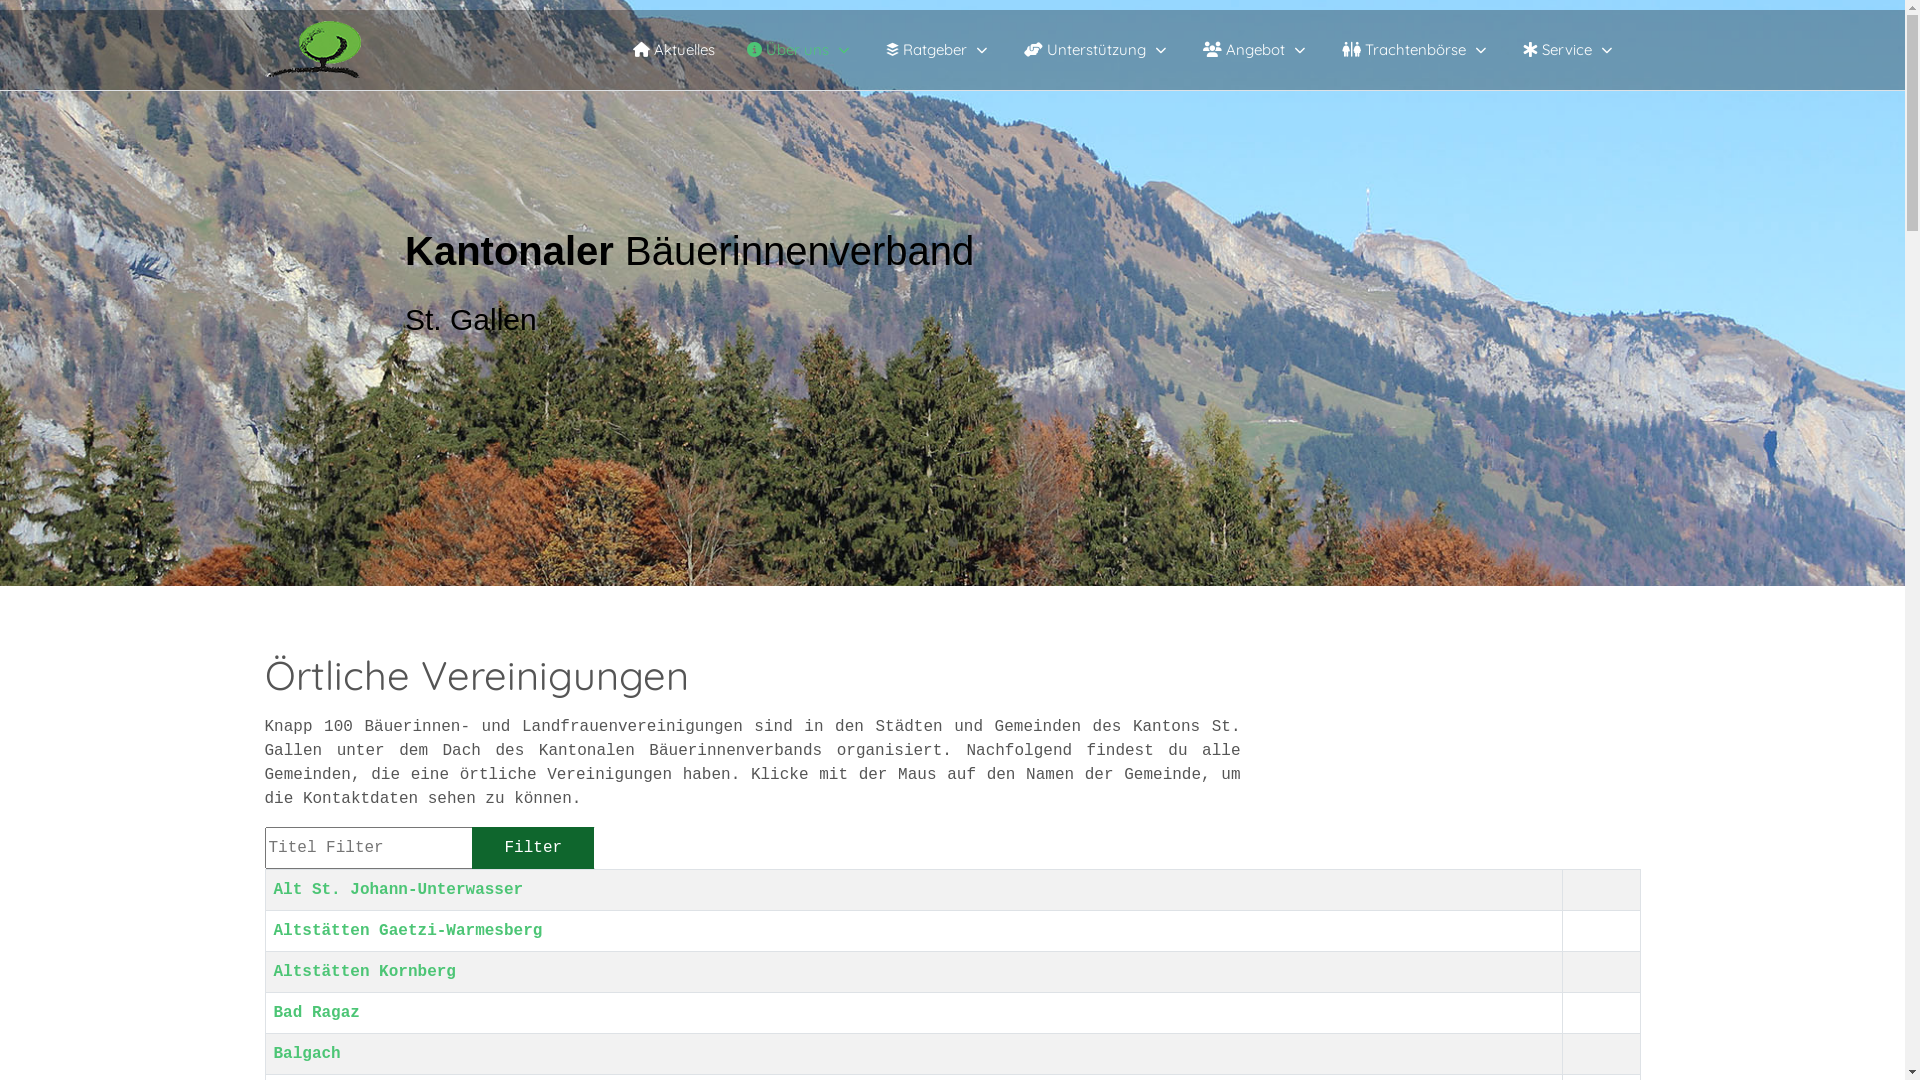 Image resolution: width=1920 pixels, height=1080 pixels. What do you see at coordinates (939, 50) in the screenshot?
I see `Ratgeber` at bounding box center [939, 50].